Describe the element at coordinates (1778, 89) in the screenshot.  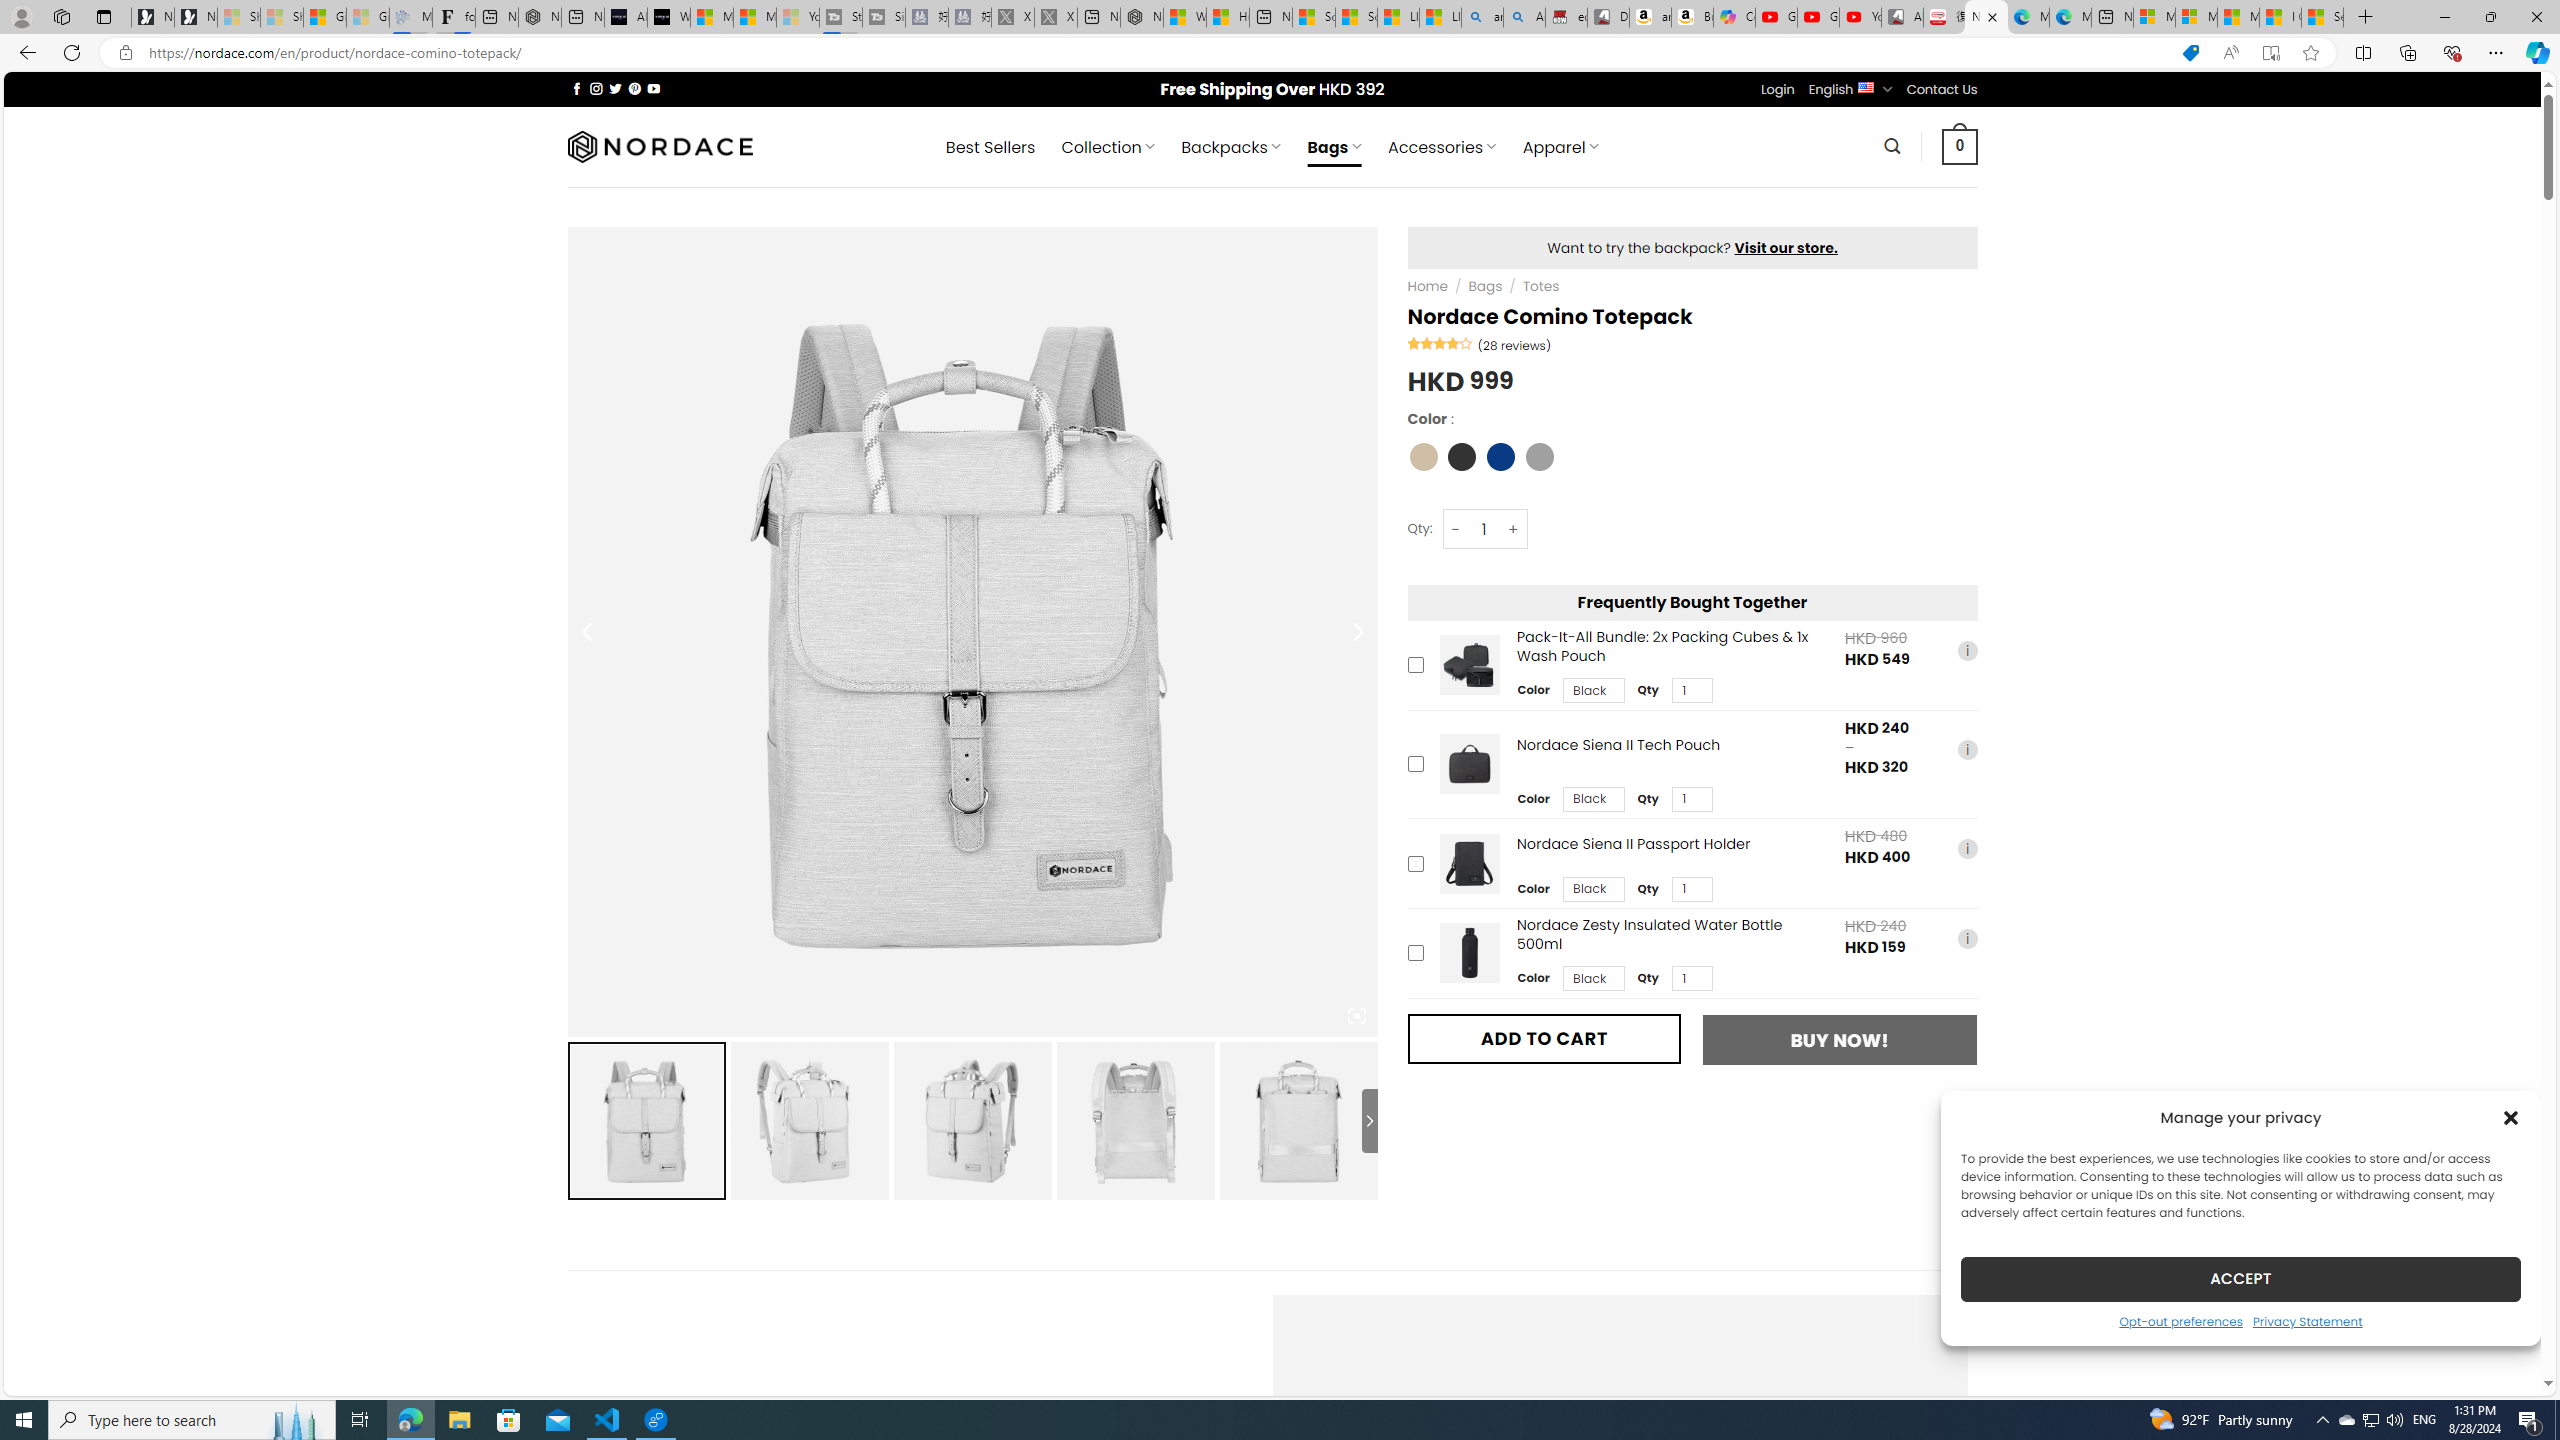
I see `Login` at that location.